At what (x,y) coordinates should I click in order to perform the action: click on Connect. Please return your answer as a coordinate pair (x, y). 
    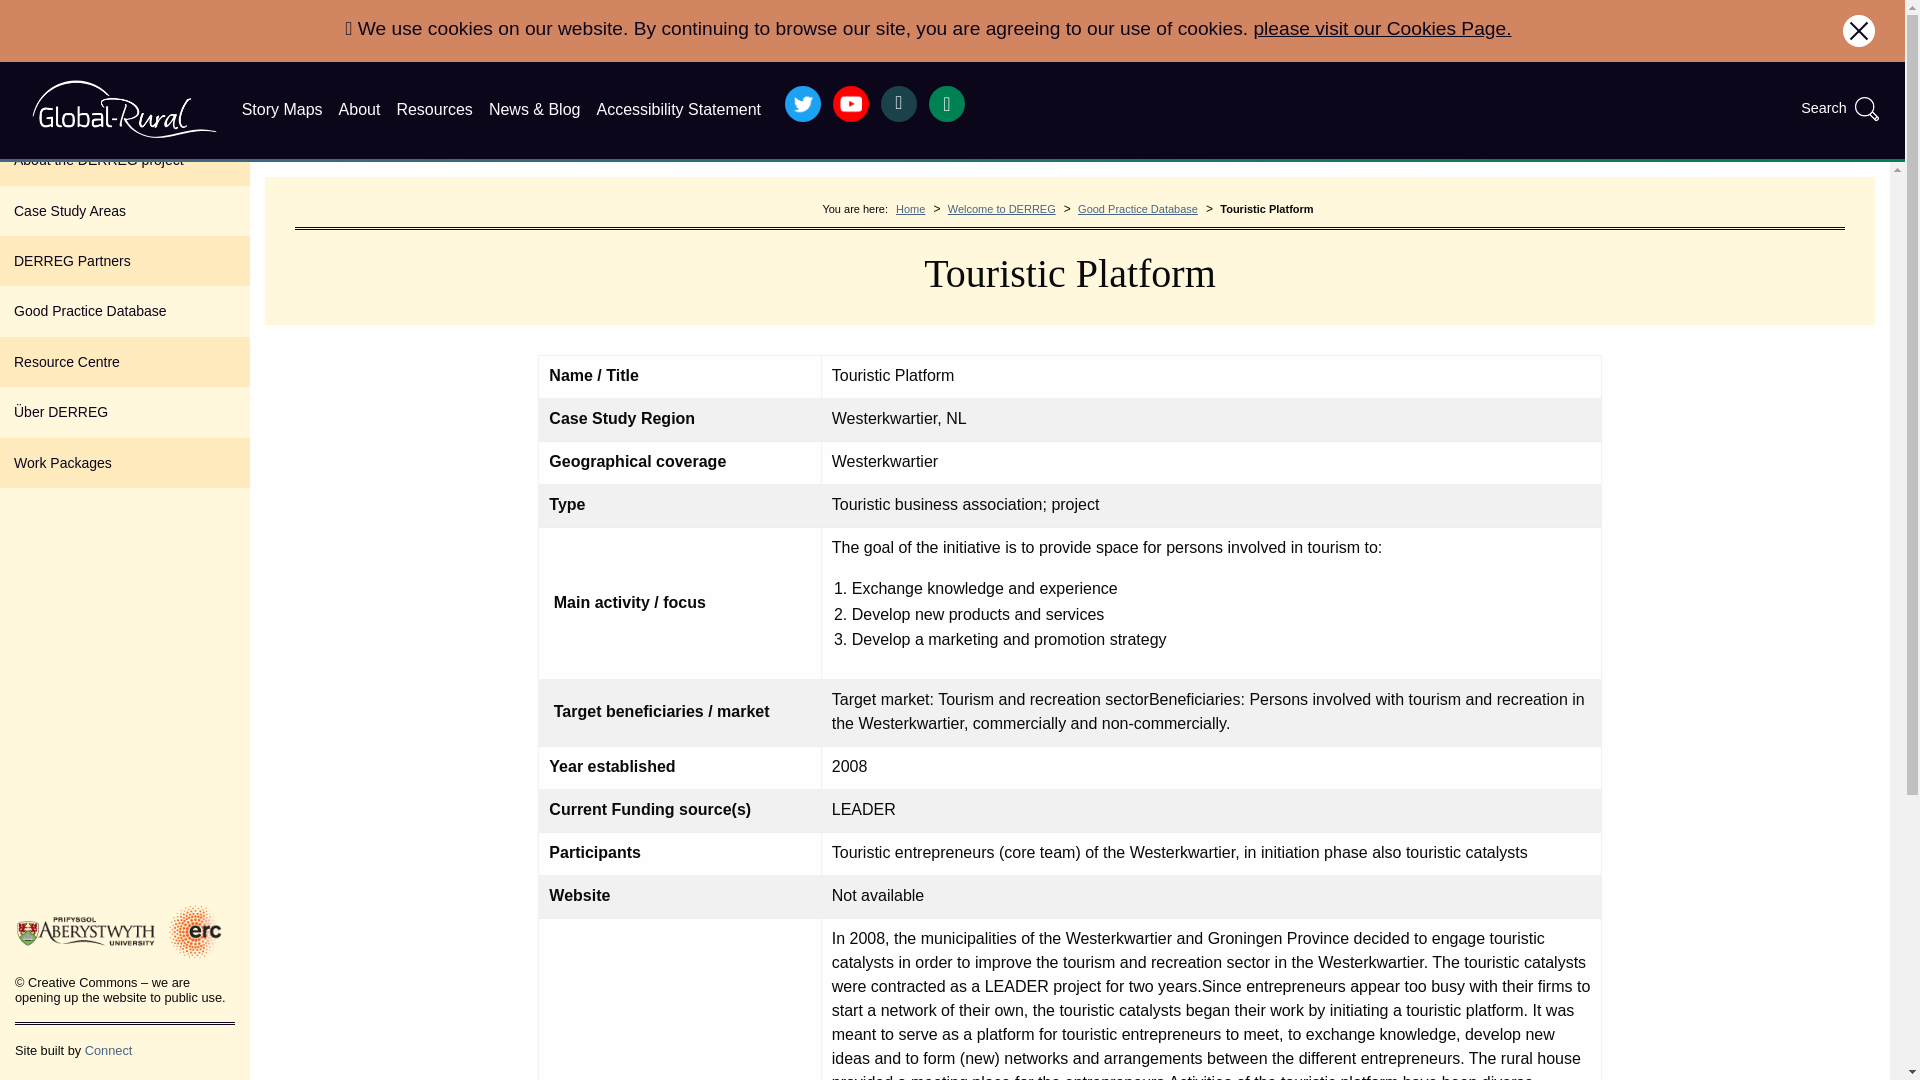
    Looking at the image, I should click on (108, 1050).